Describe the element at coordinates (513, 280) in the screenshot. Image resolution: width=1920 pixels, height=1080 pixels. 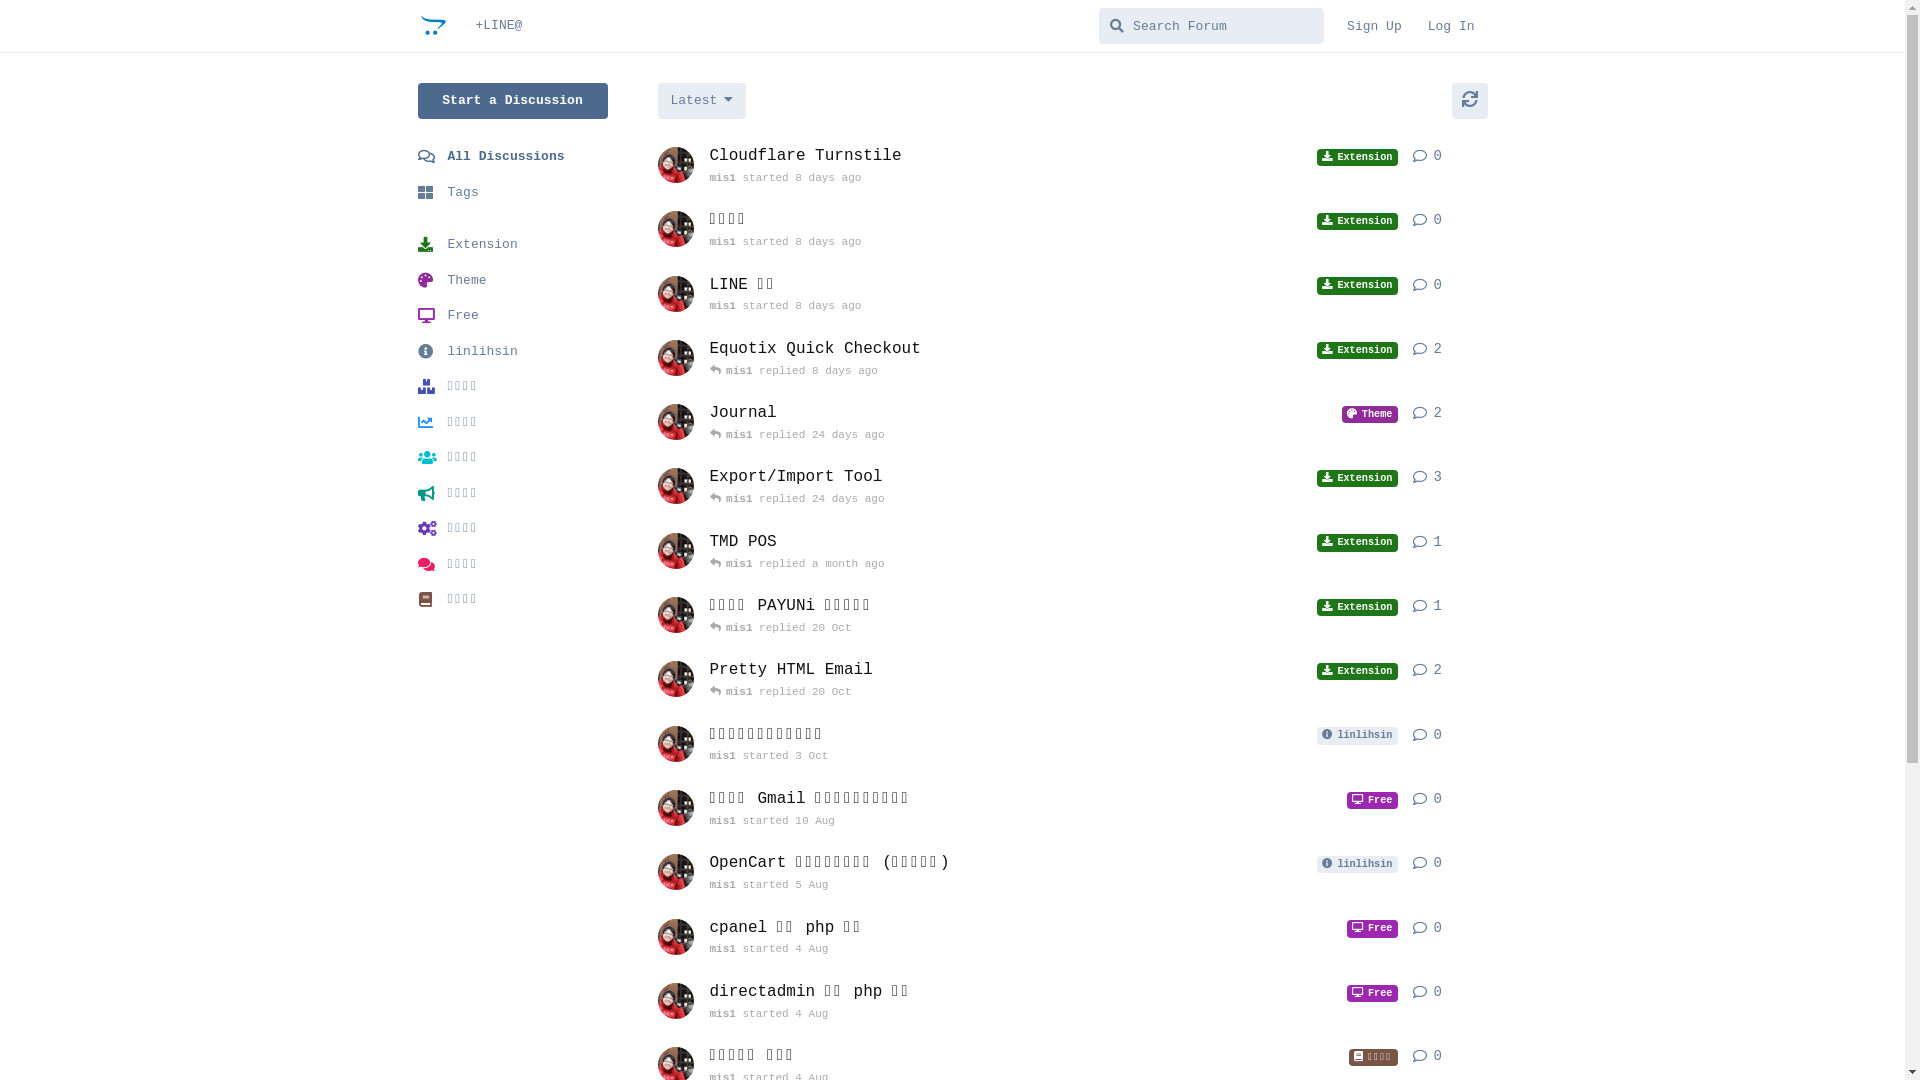
I see `Theme` at that location.